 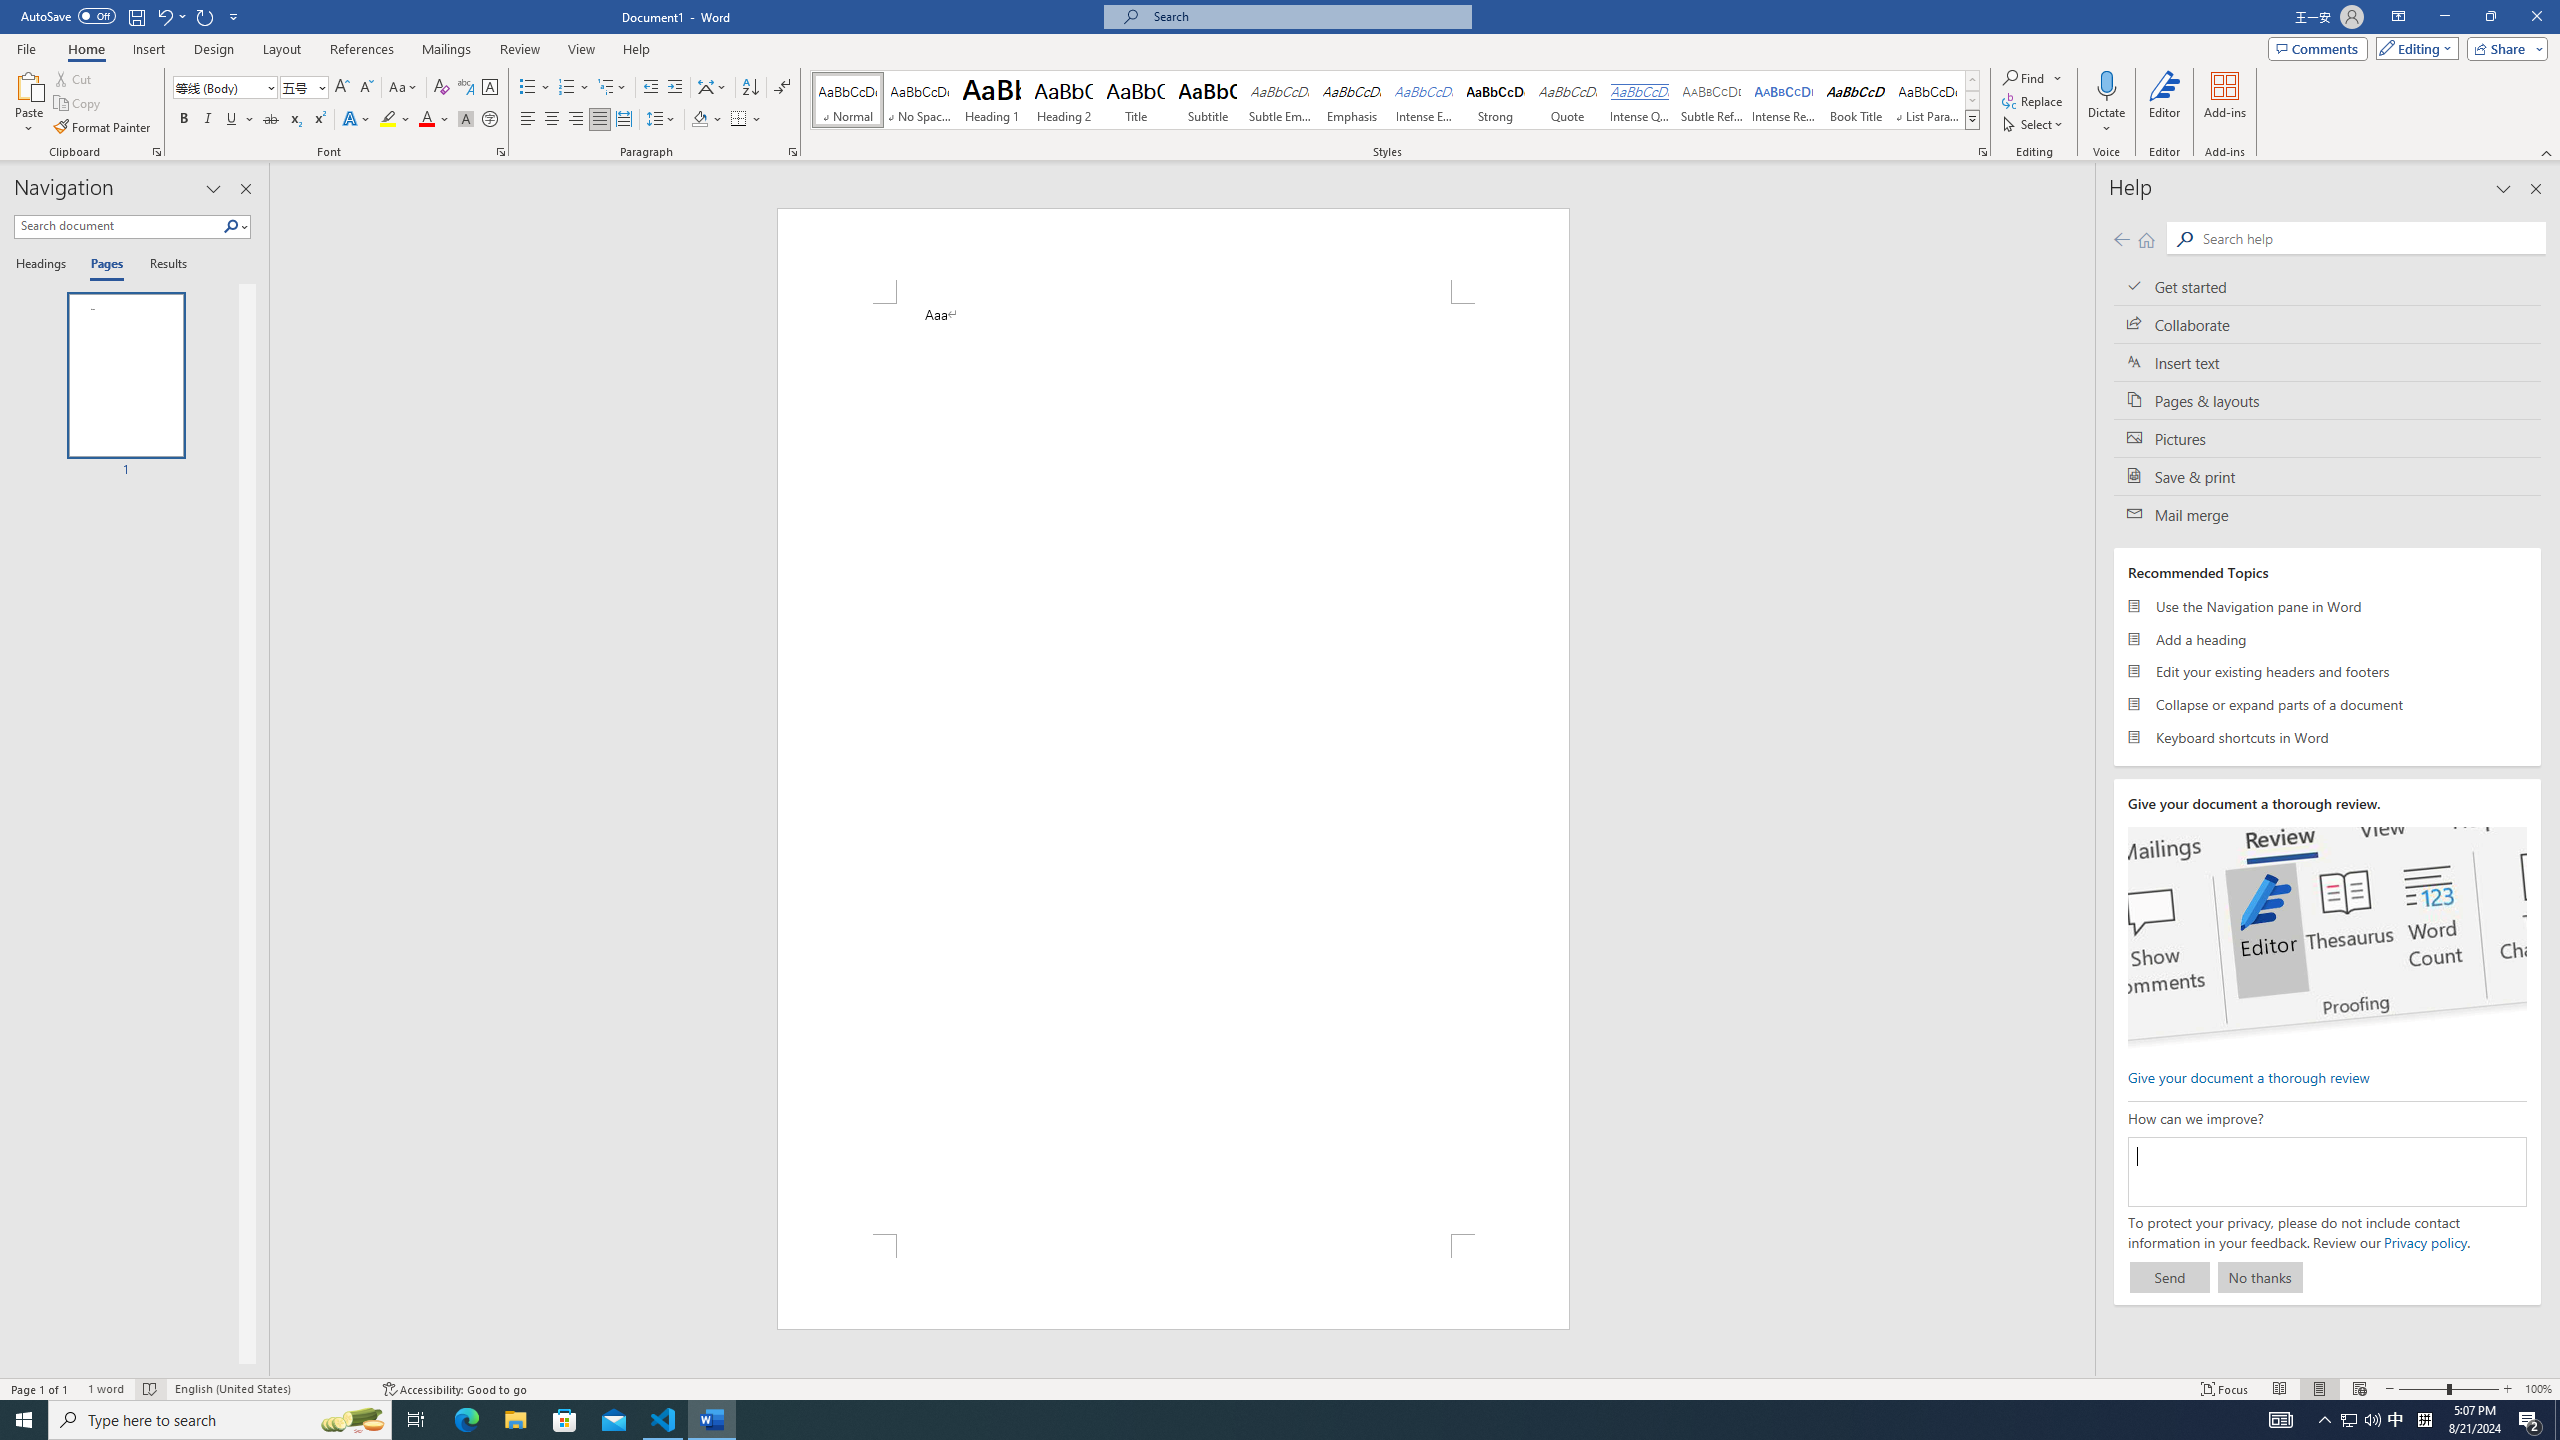 I want to click on Paste, so click(x=29, y=103).